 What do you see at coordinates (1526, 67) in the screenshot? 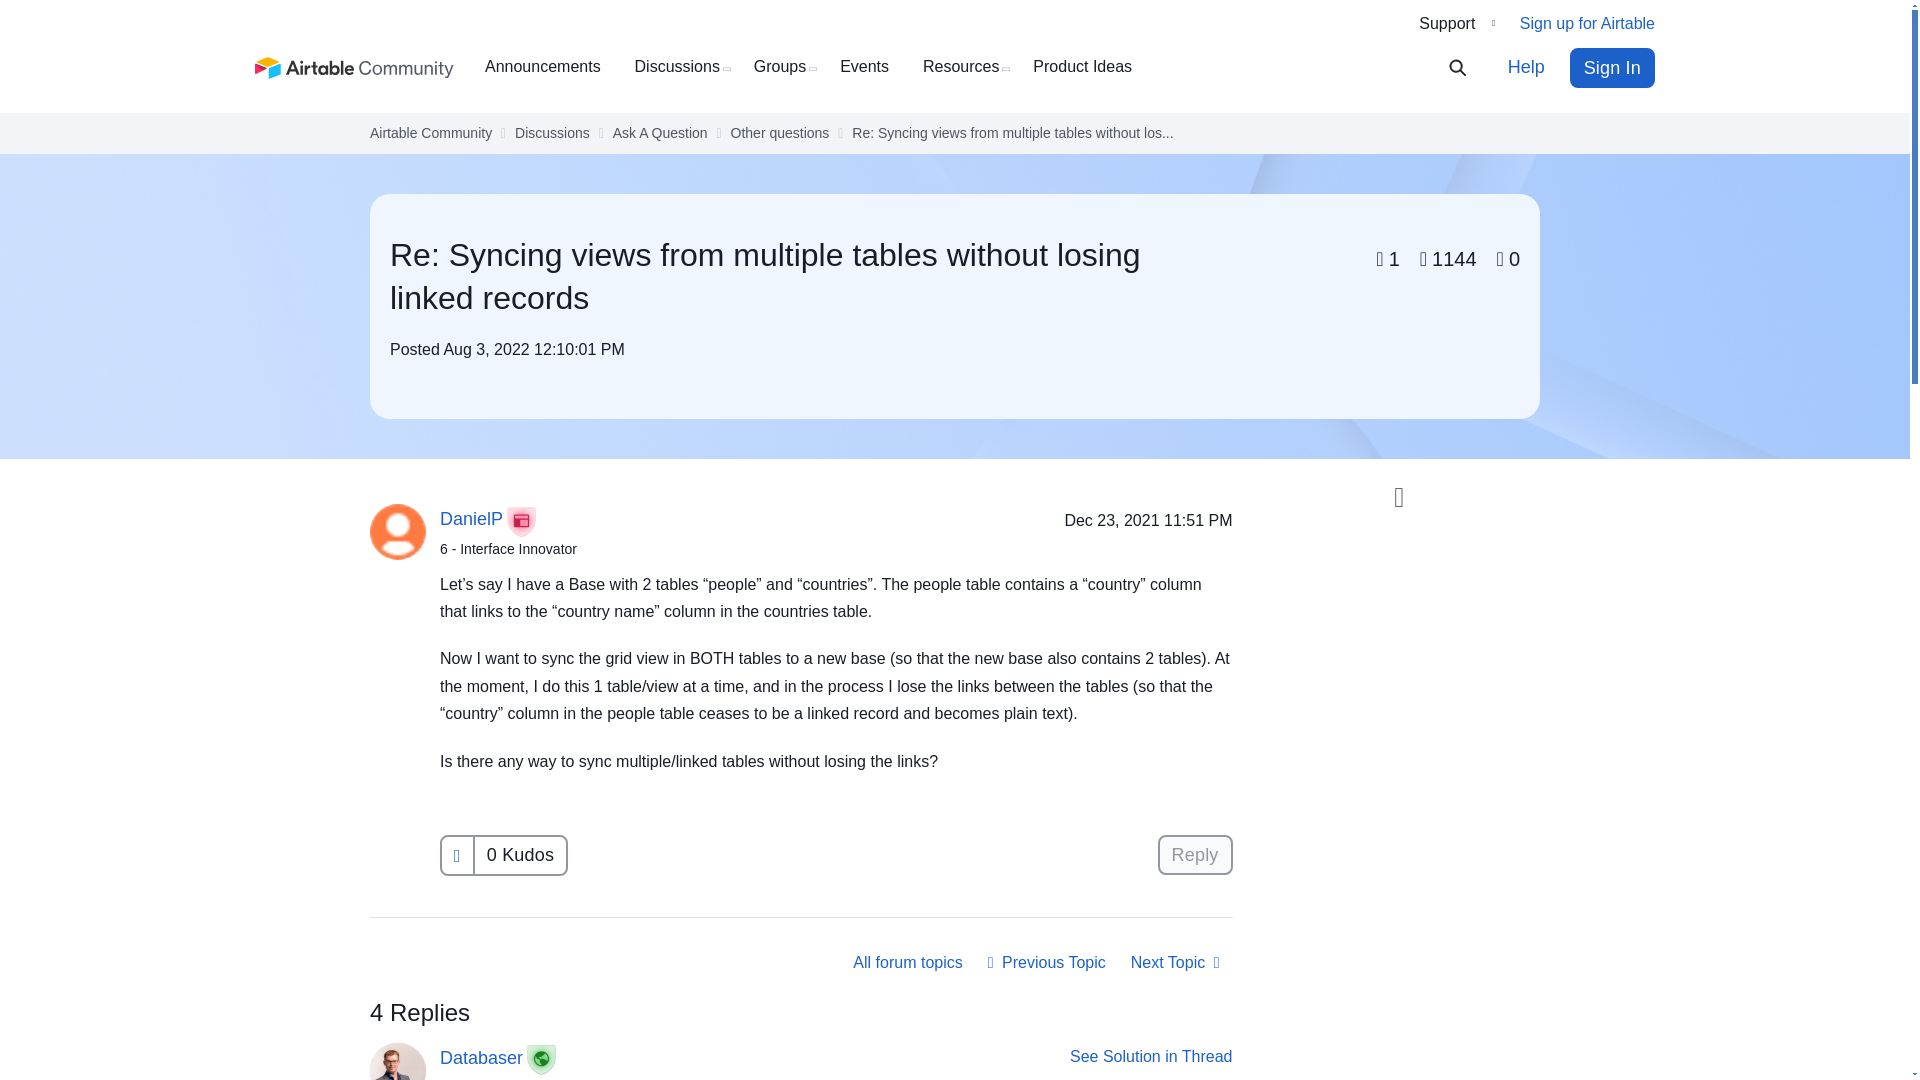
I see `Help` at bounding box center [1526, 67].